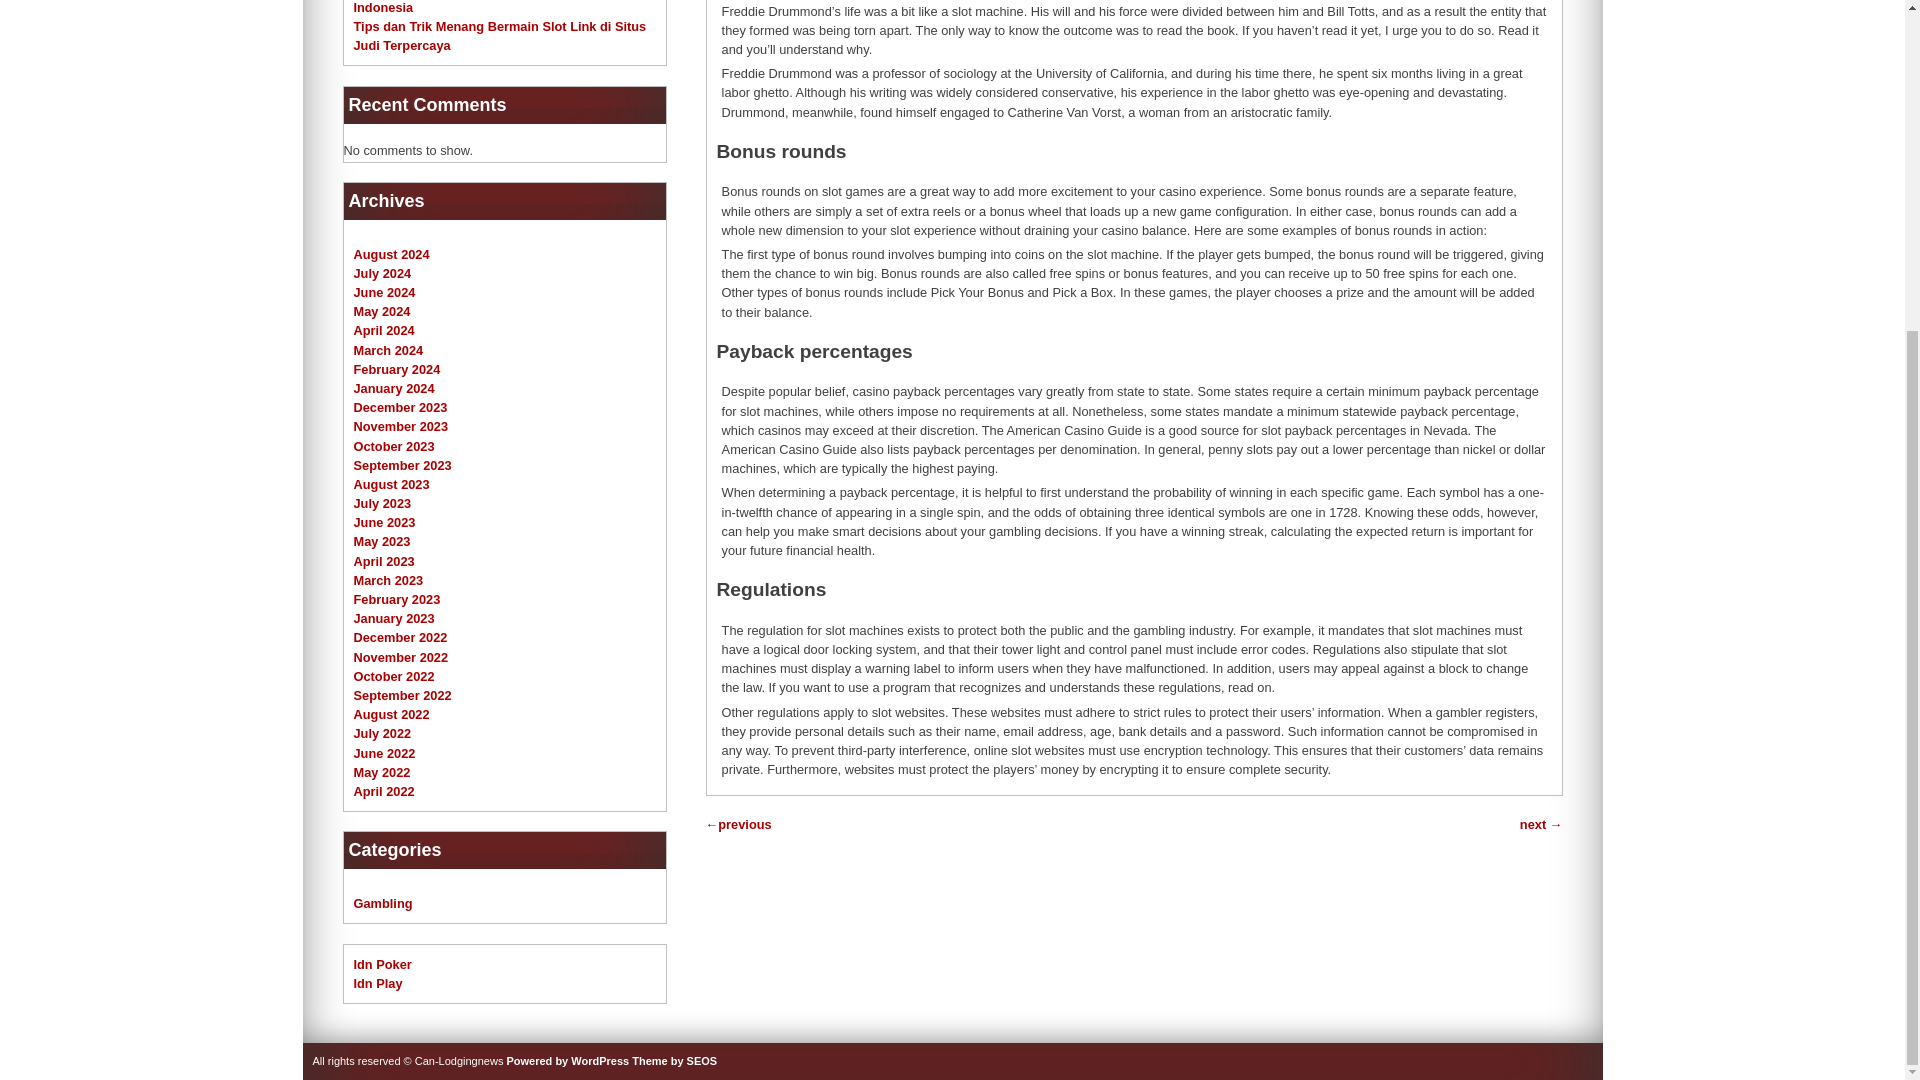  I want to click on July 2022, so click(382, 732).